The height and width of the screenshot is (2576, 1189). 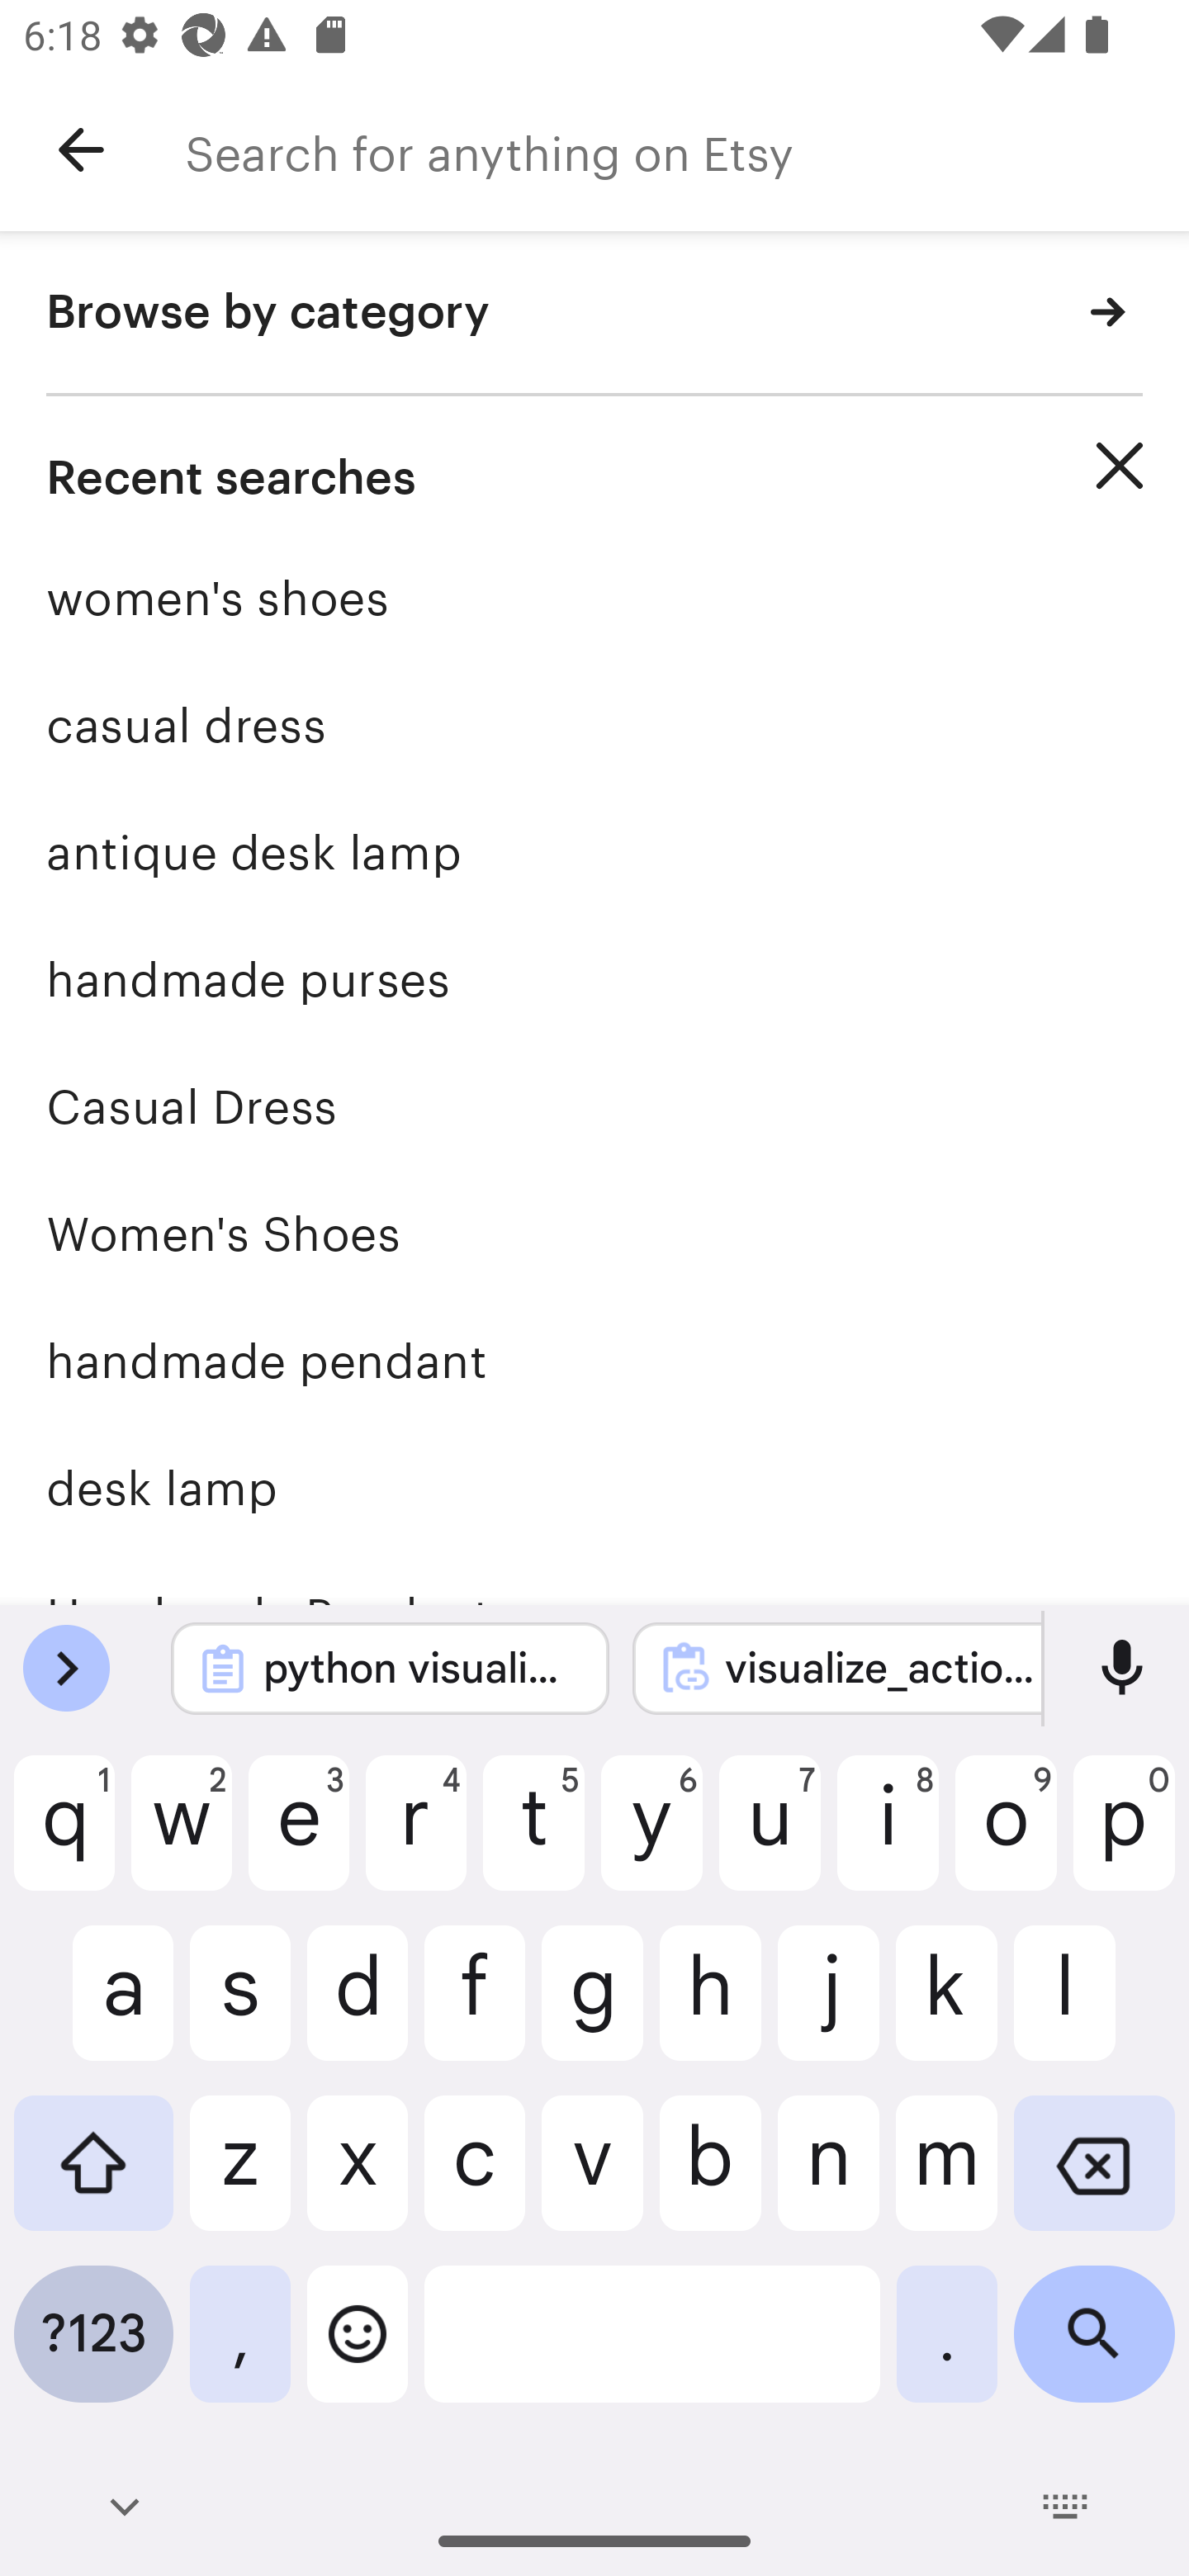 I want to click on Women's Shoes, so click(x=594, y=1234).